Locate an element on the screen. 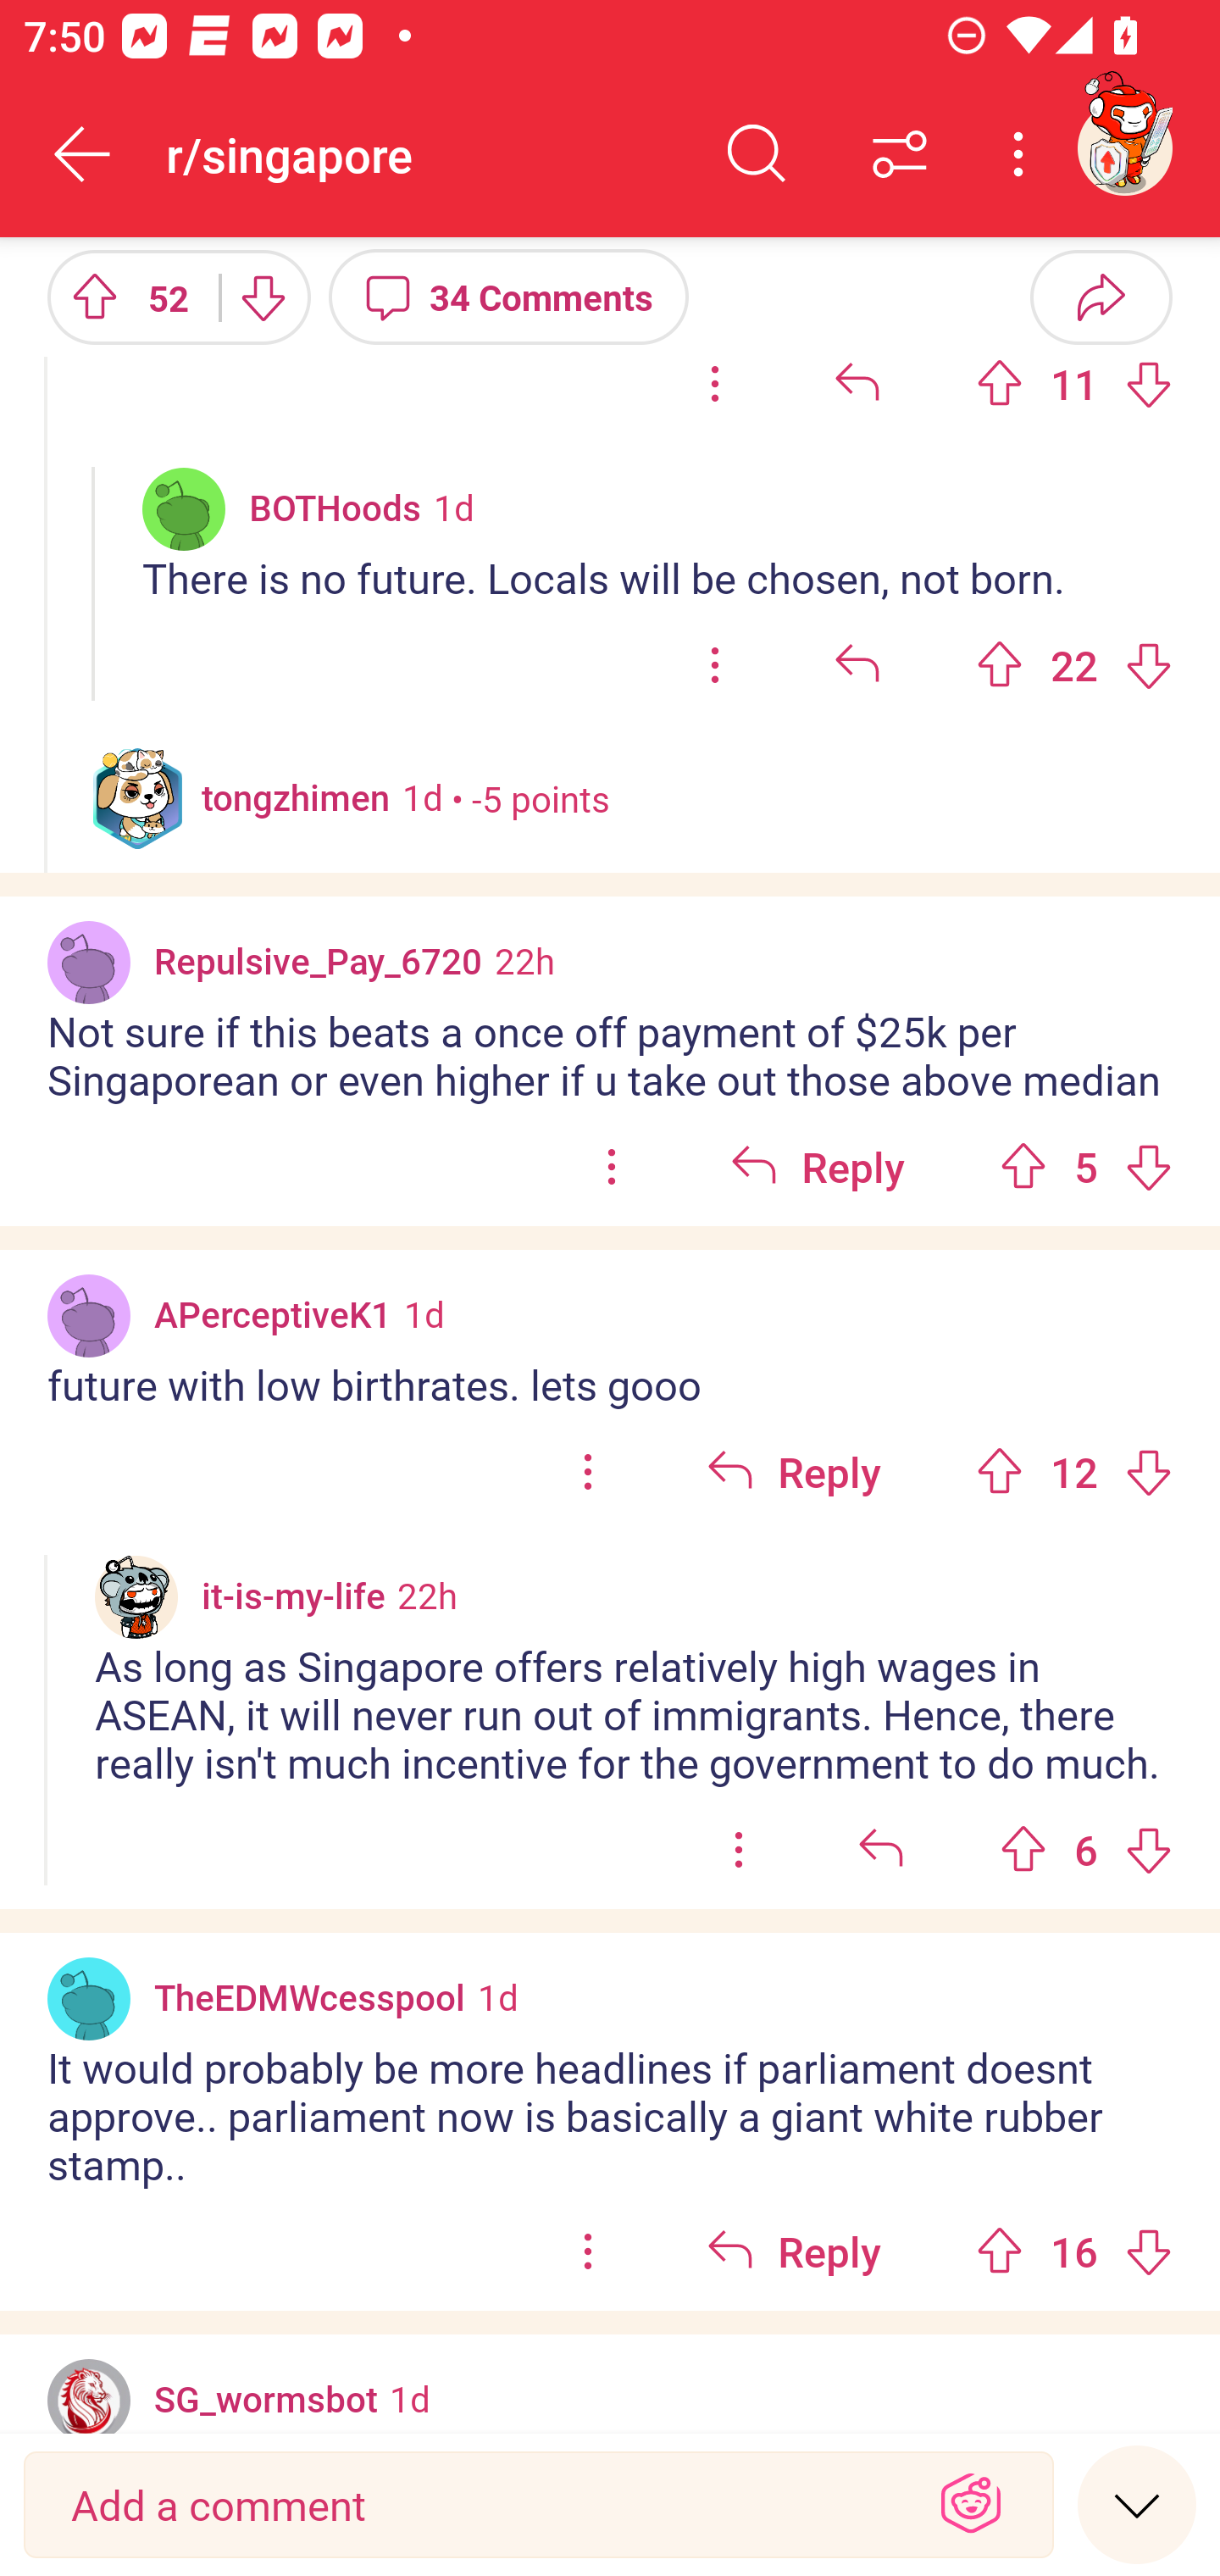  Downvote is located at coordinates (261, 296).